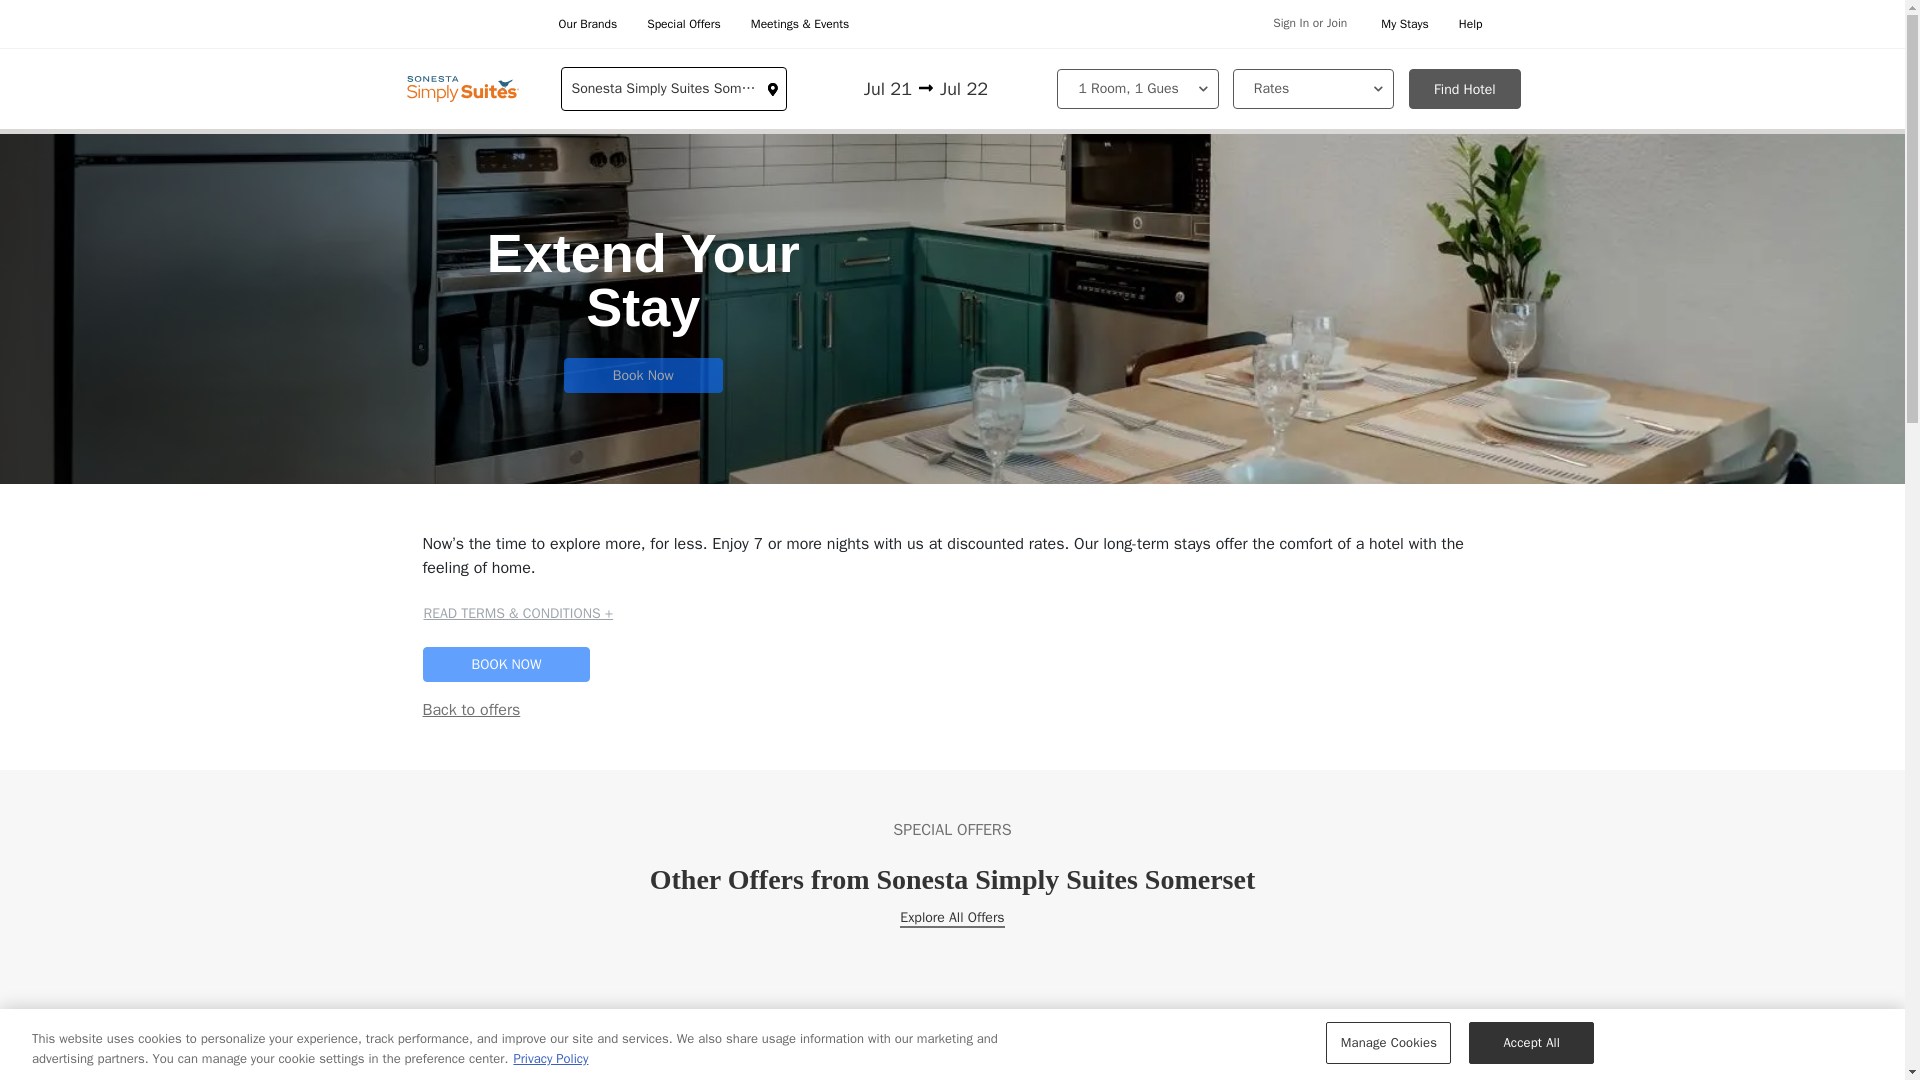 This screenshot has width=1920, height=1080. I want to click on Sonesta Simply Suites Somerset, so click(674, 88).